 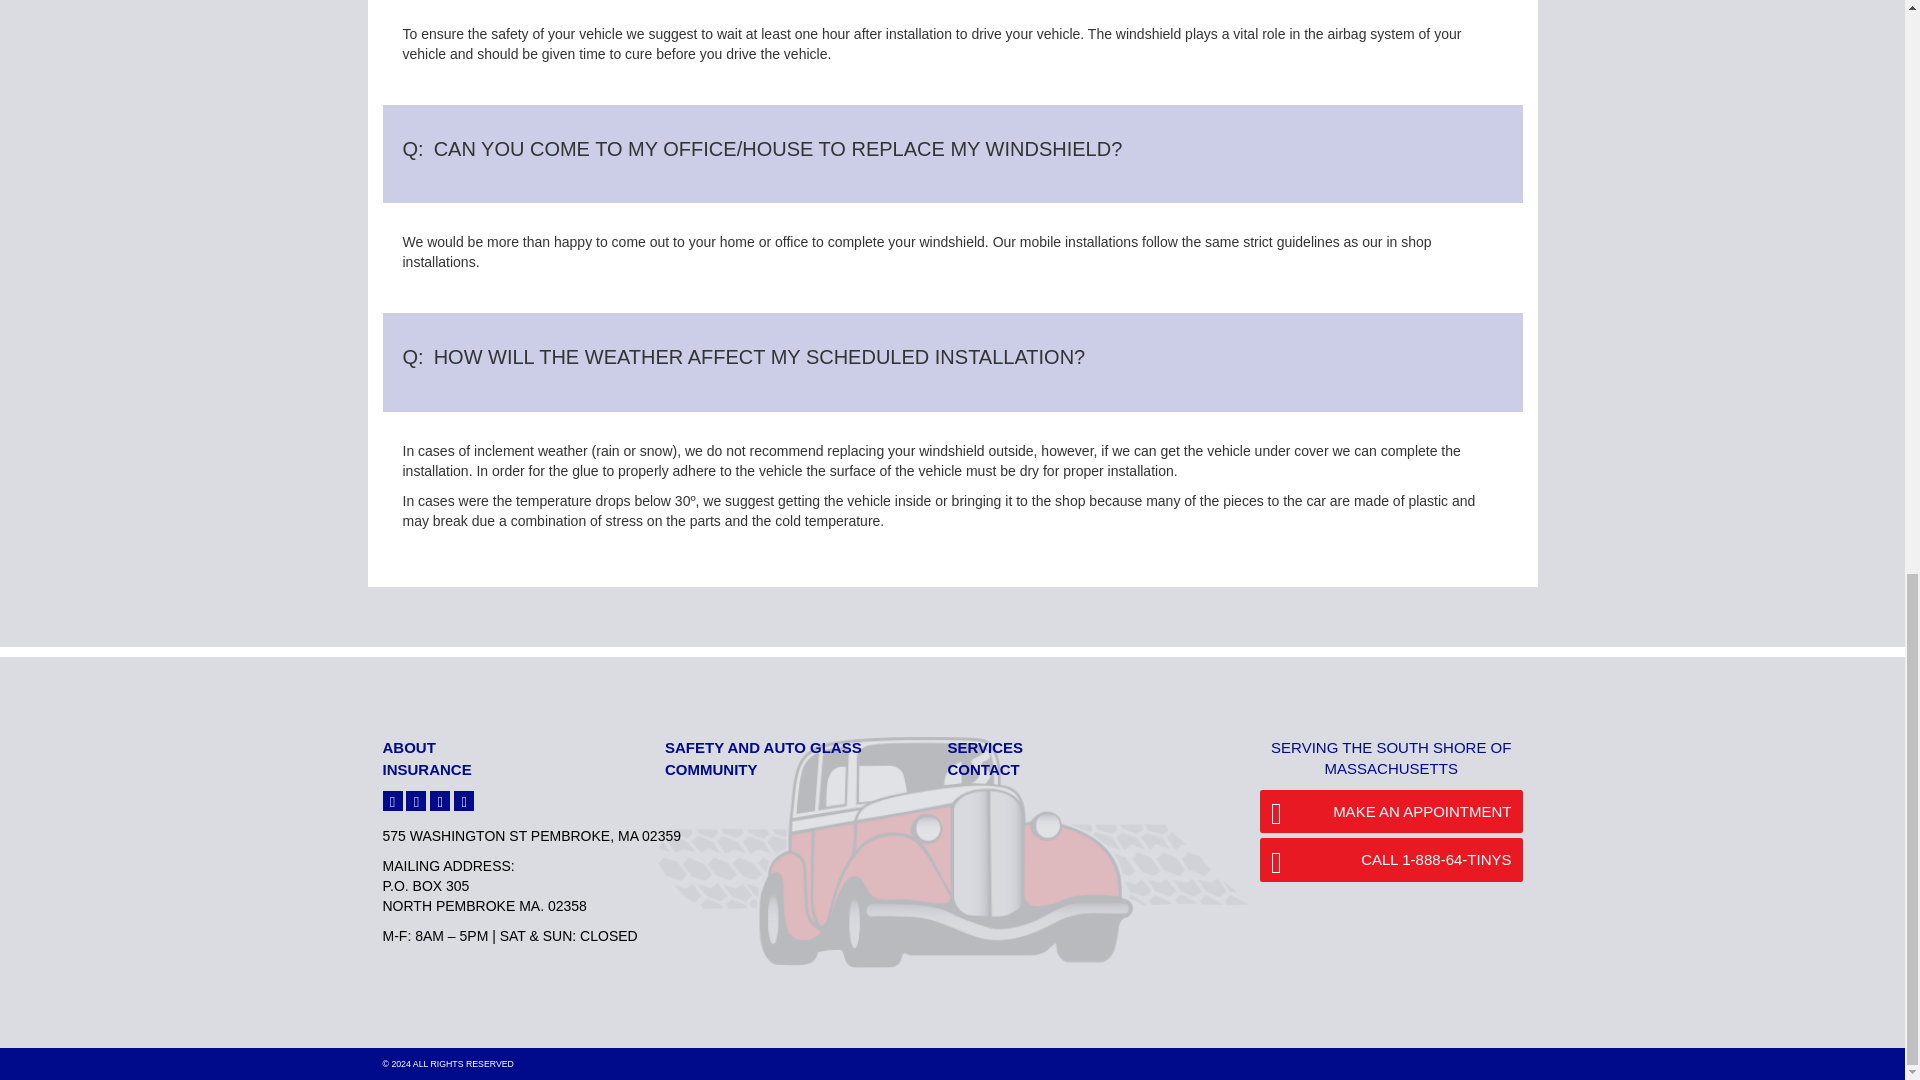 I want to click on ABOUT, so click(x=408, y=747).